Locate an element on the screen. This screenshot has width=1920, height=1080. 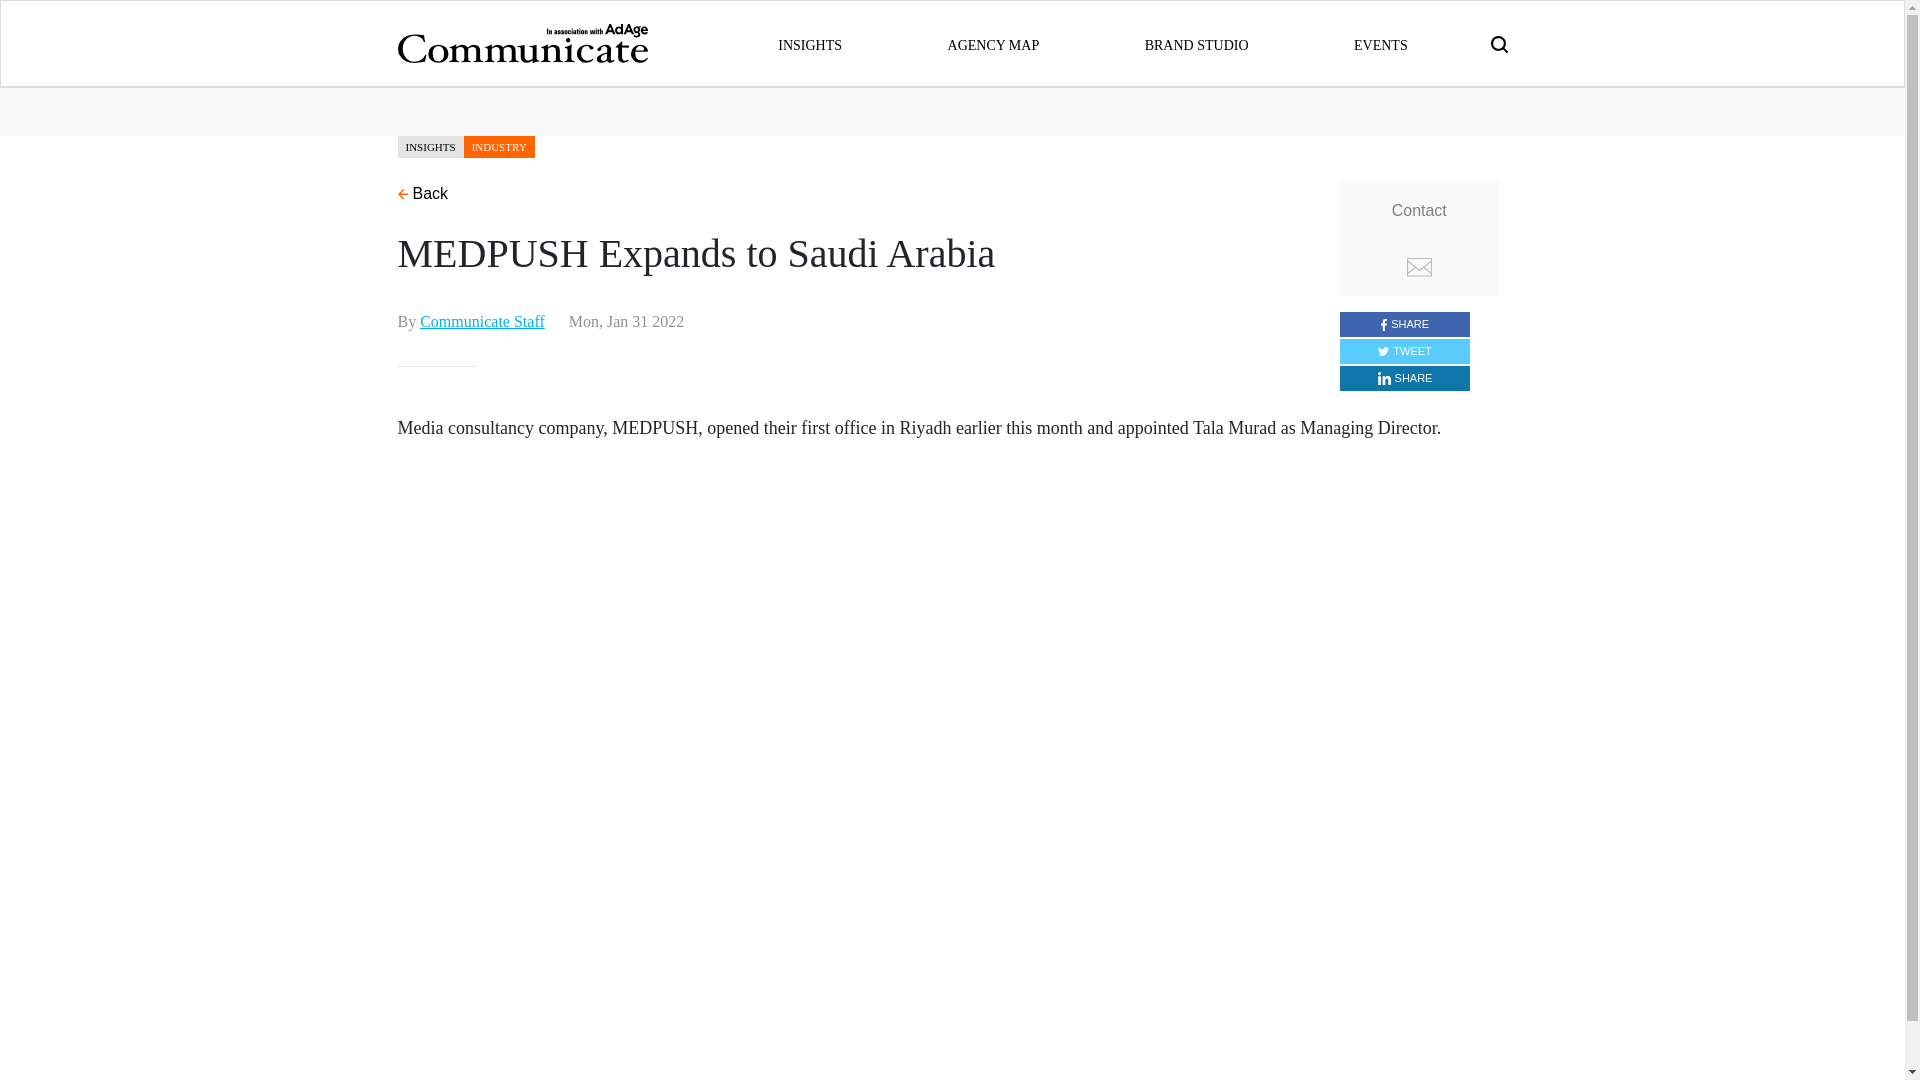
Back is located at coordinates (423, 192).